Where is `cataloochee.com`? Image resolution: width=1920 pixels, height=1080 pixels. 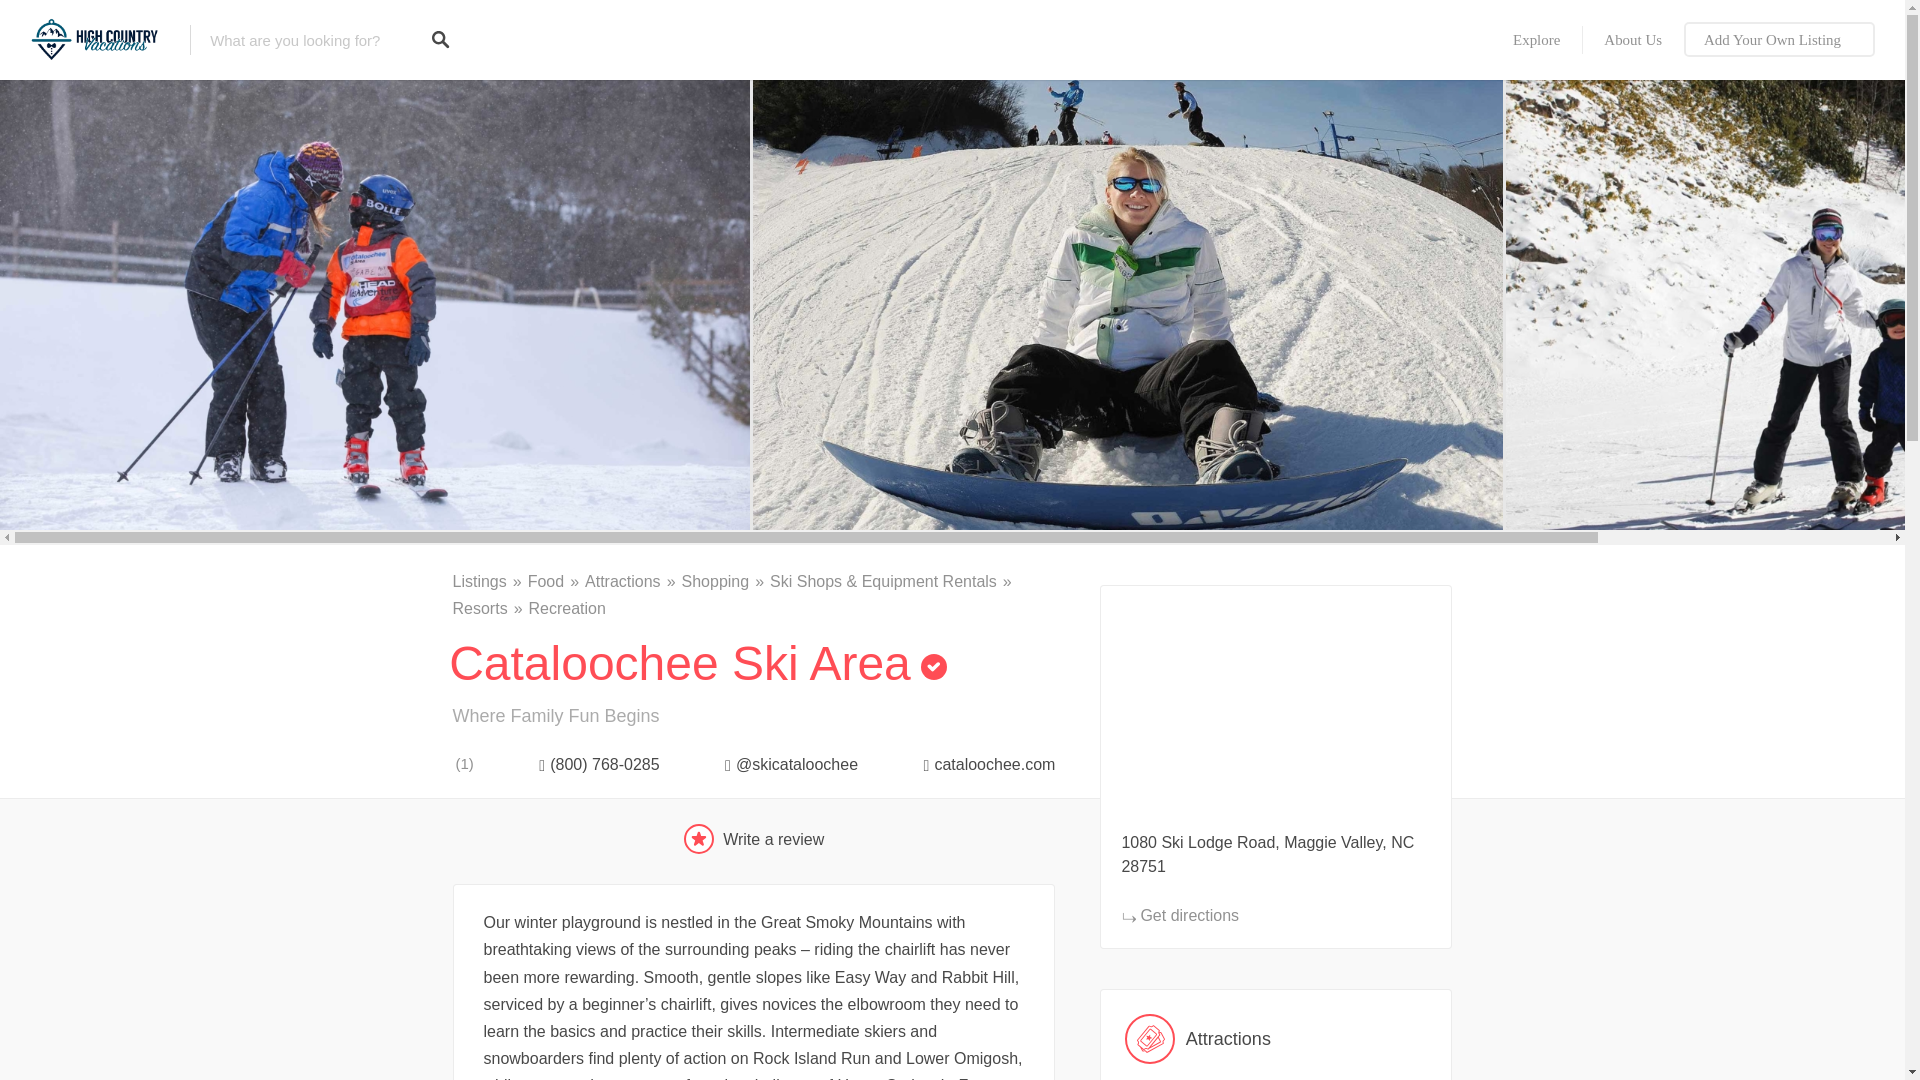 cataloochee.com is located at coordinates (984, 764).